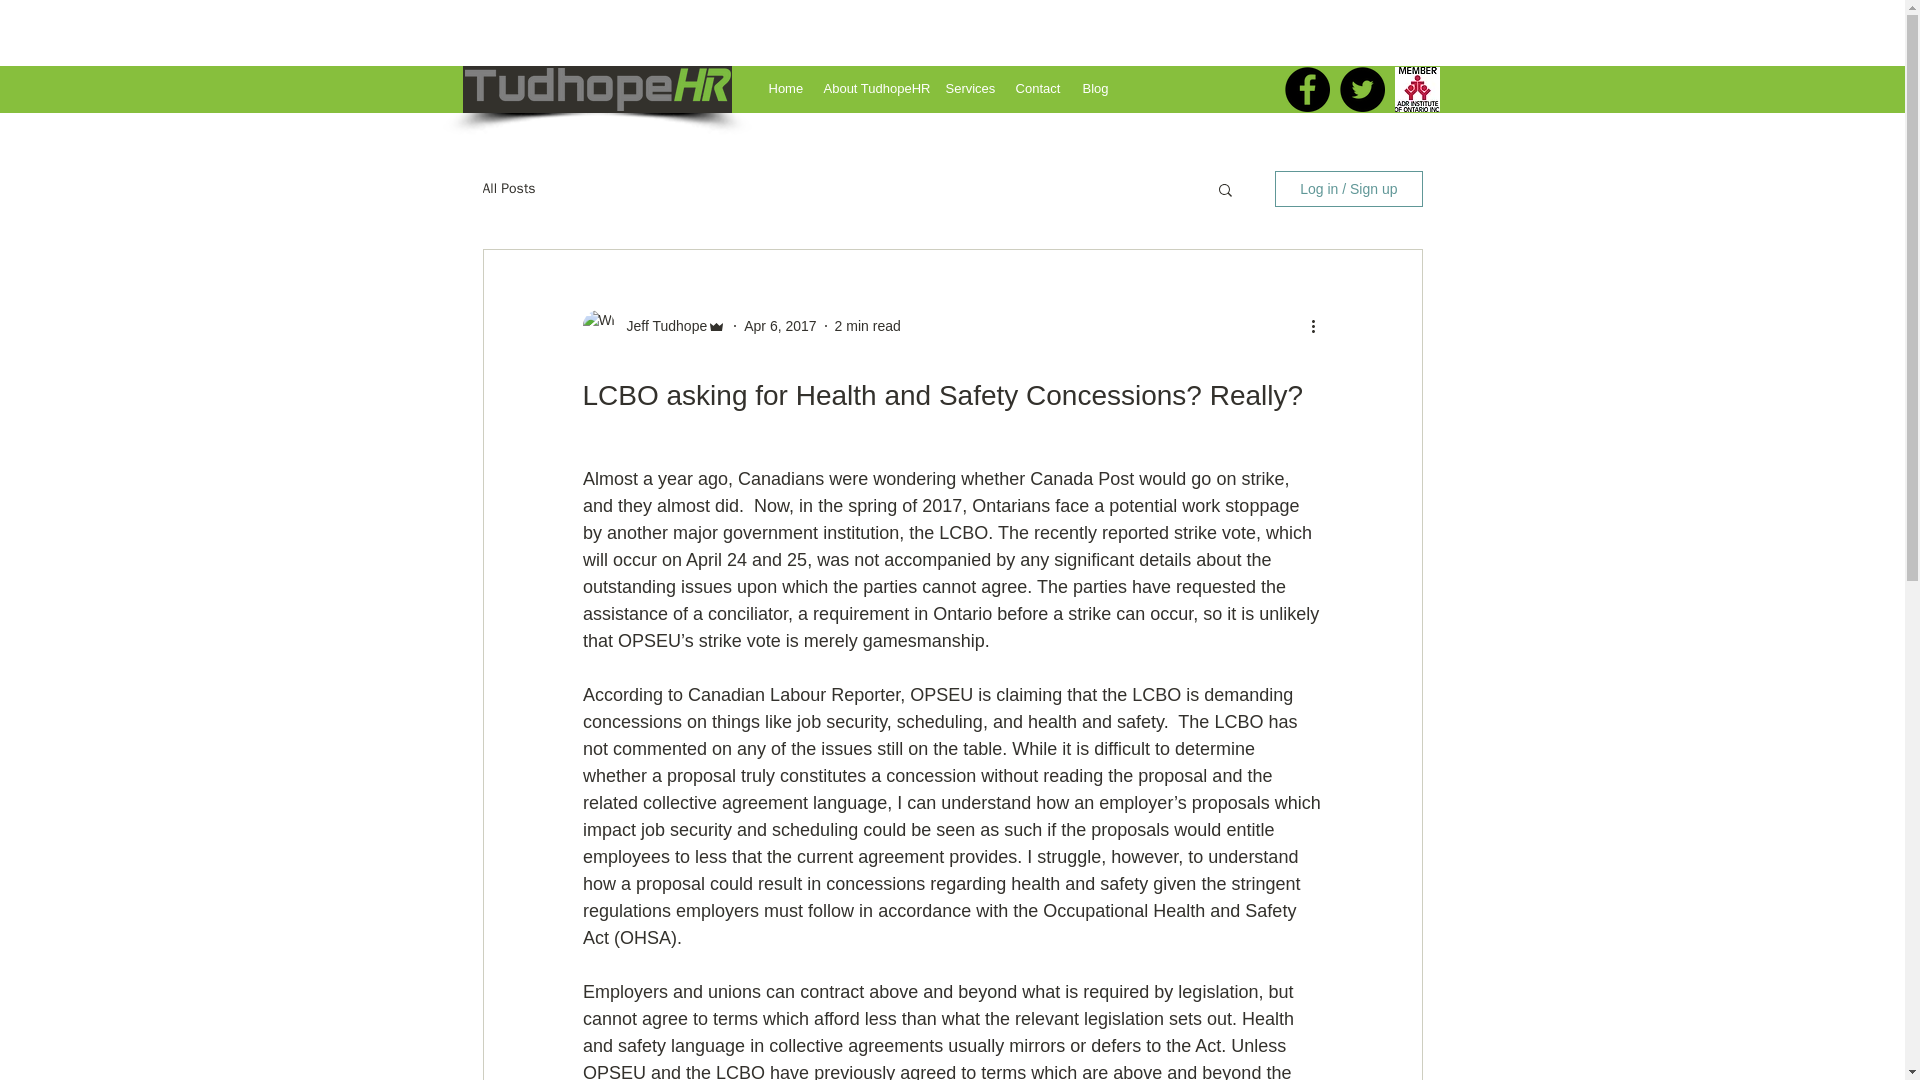  What do you see at coordinates (872, 88) in the screenshot?
I see `About TudhopeHR` at bounding box center [872, 88].